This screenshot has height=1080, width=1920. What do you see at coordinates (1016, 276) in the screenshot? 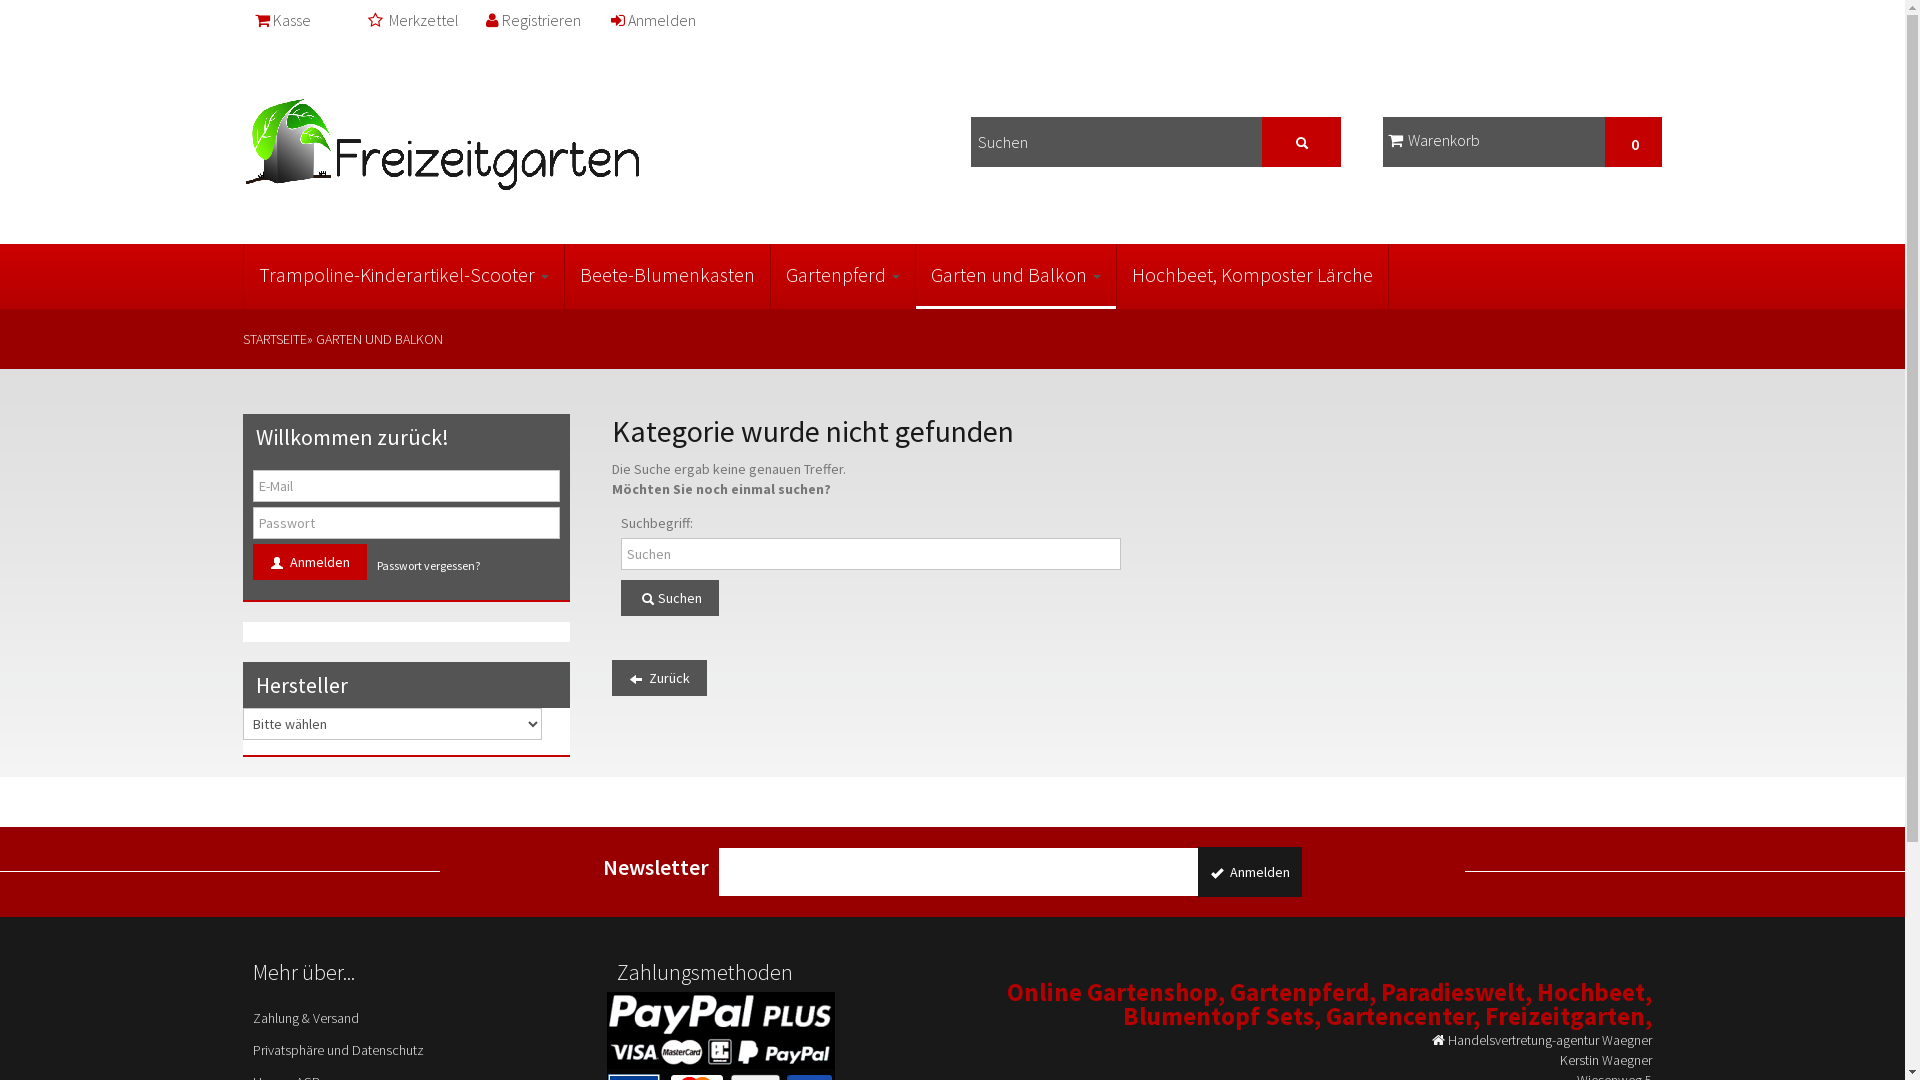
I see `Garten und Balkon` at bounding box center [1016, 276].